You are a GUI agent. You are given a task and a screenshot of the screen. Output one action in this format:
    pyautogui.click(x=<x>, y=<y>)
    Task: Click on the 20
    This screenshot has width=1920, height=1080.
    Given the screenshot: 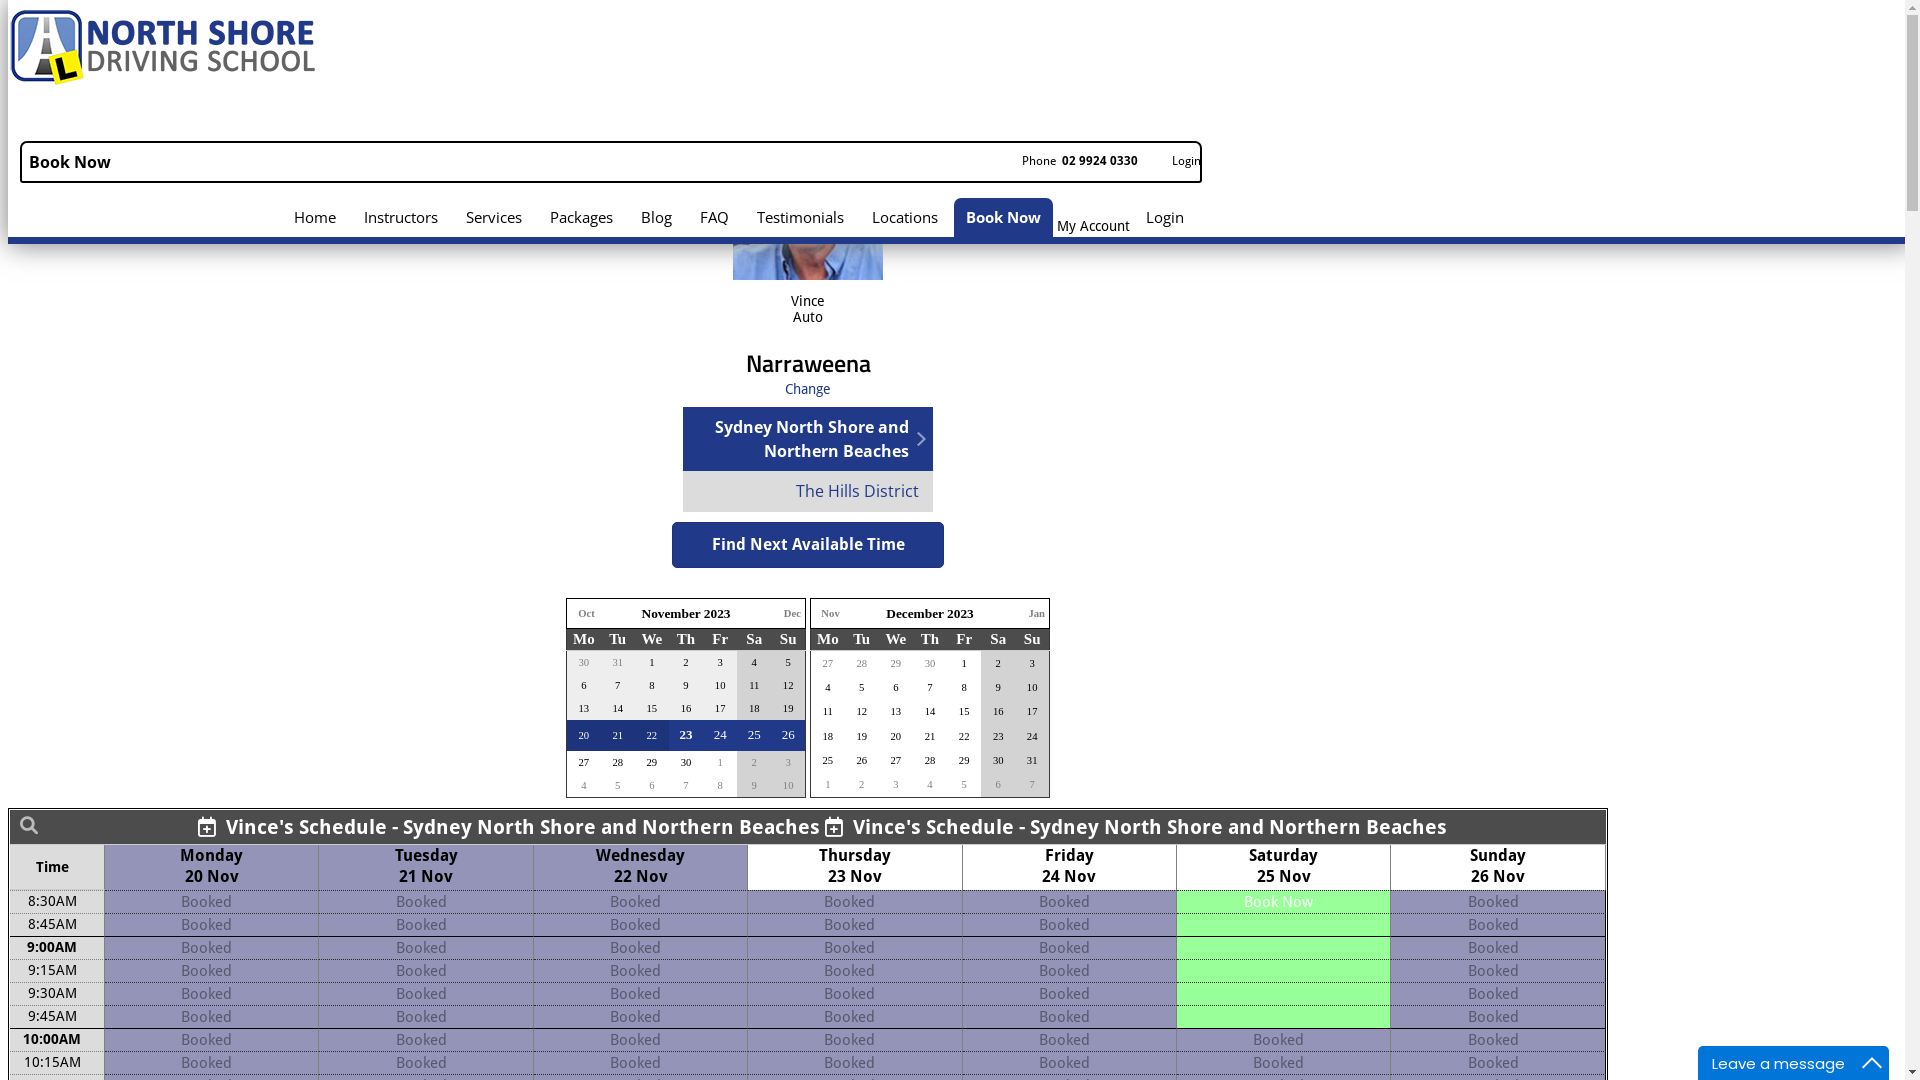 What is the action you would take?
    pyautogui.click(x=896, y=736)
    